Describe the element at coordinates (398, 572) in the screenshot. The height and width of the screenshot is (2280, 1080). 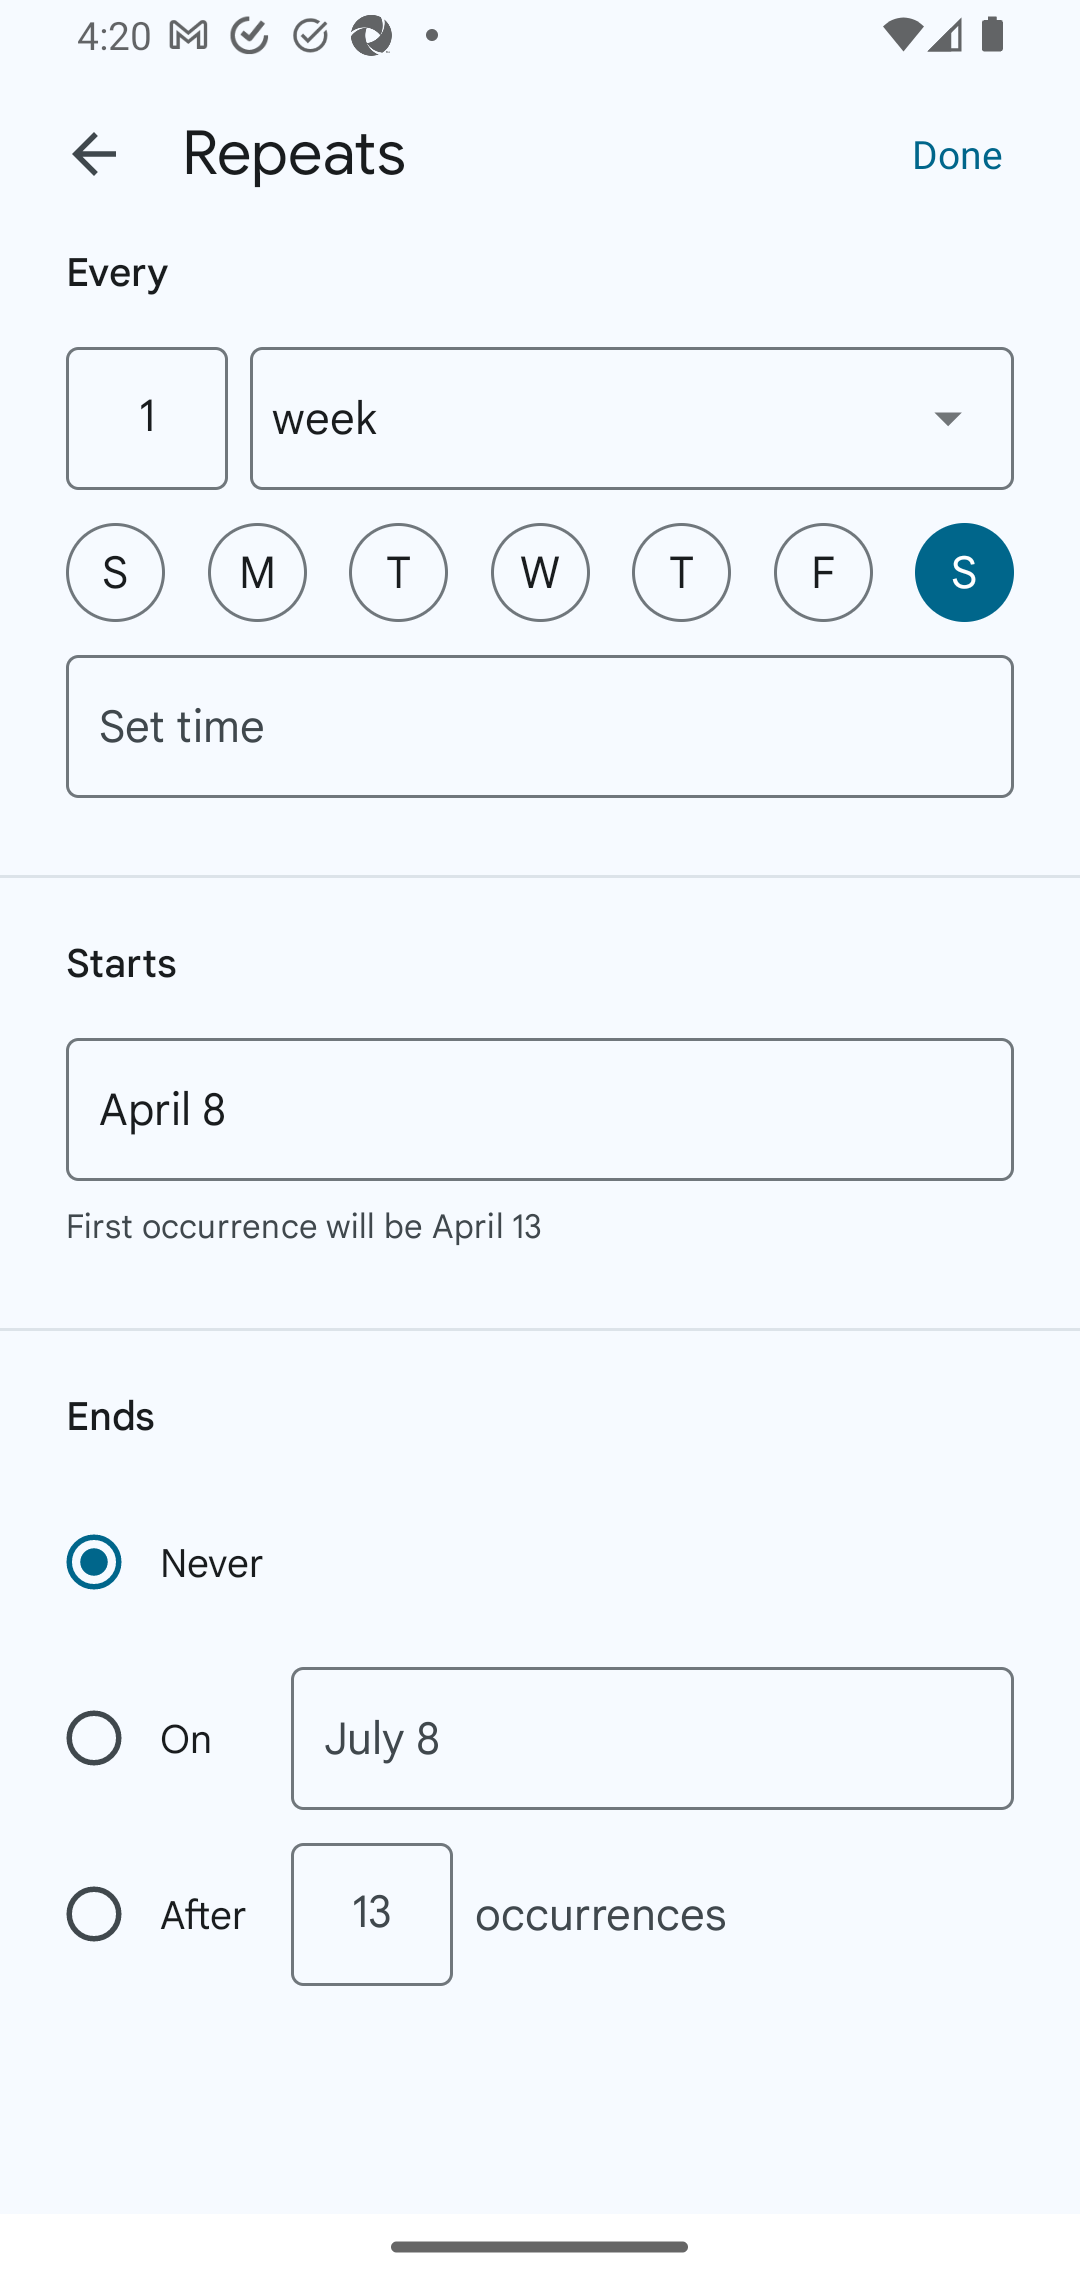
I see `T Tuesday` at that location.